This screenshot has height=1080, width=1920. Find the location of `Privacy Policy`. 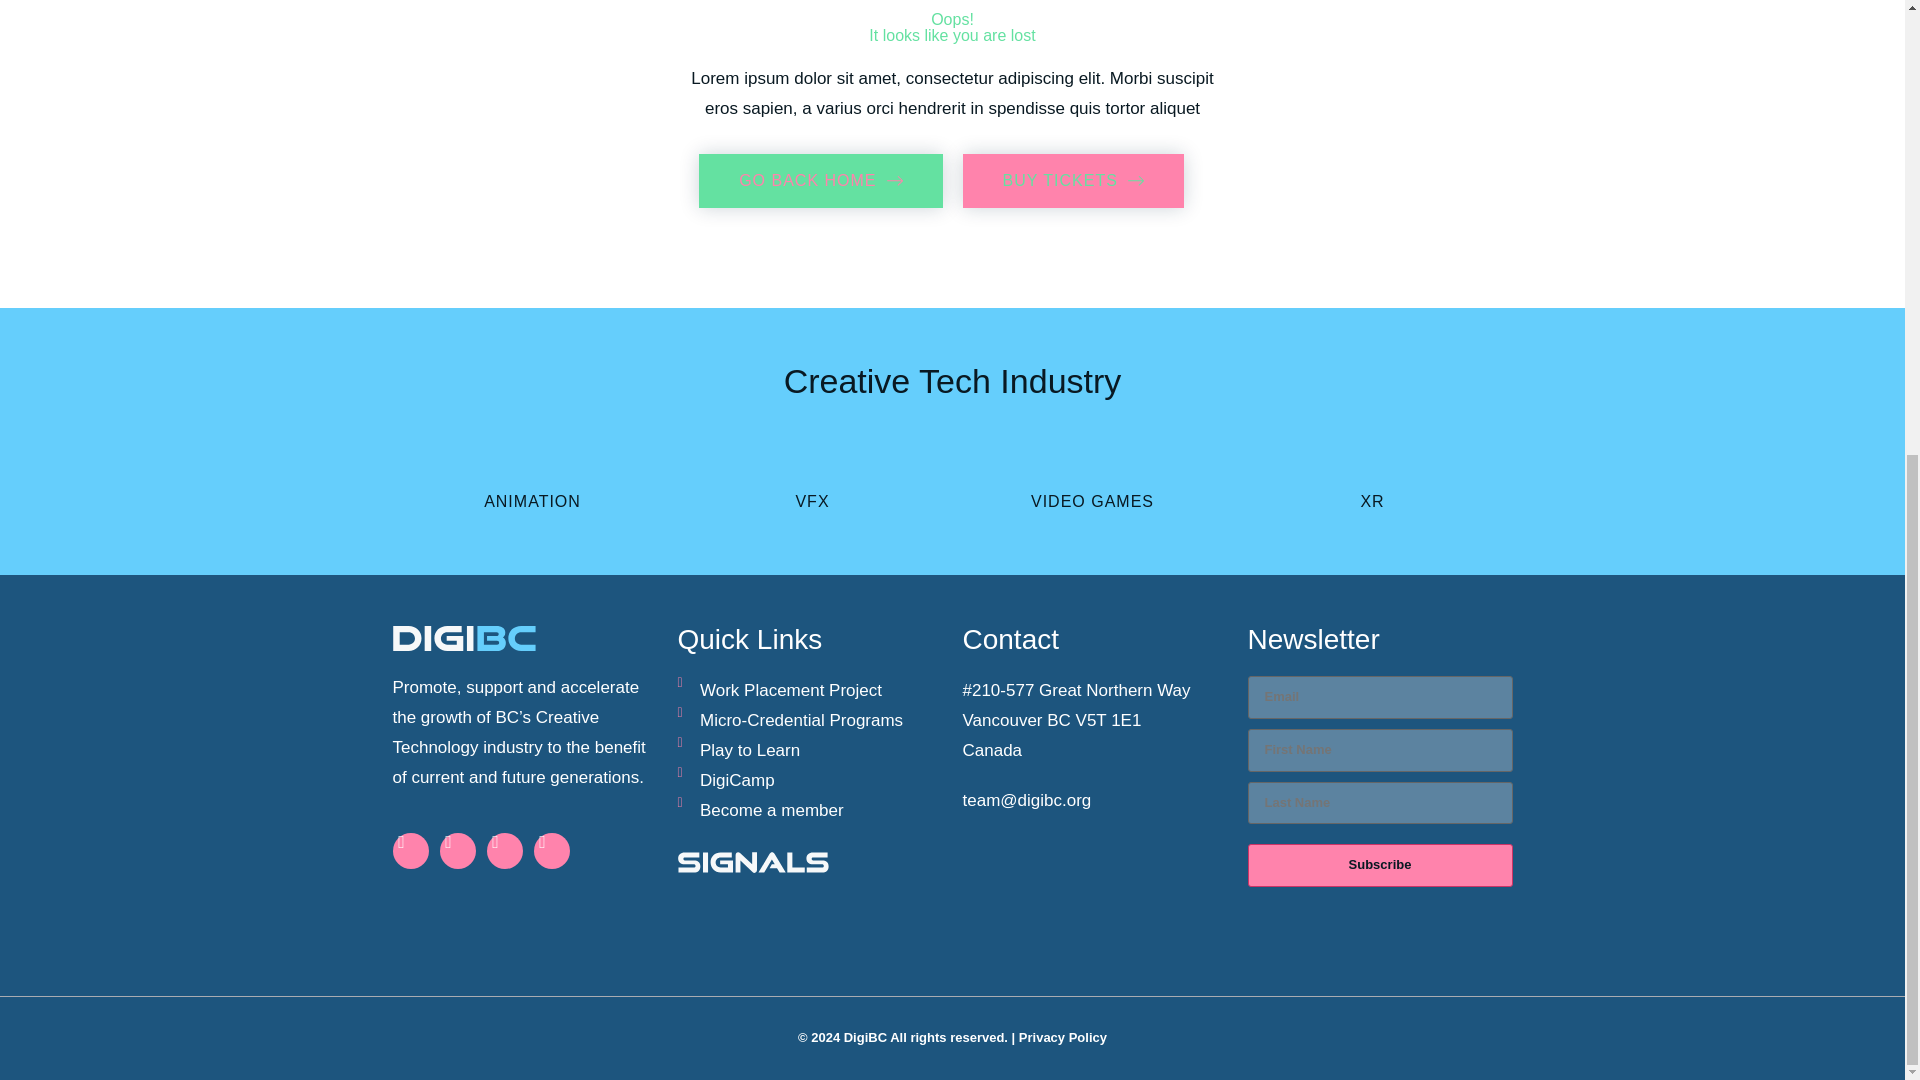

Privacy Policy is located at coordinates (1136, 180).